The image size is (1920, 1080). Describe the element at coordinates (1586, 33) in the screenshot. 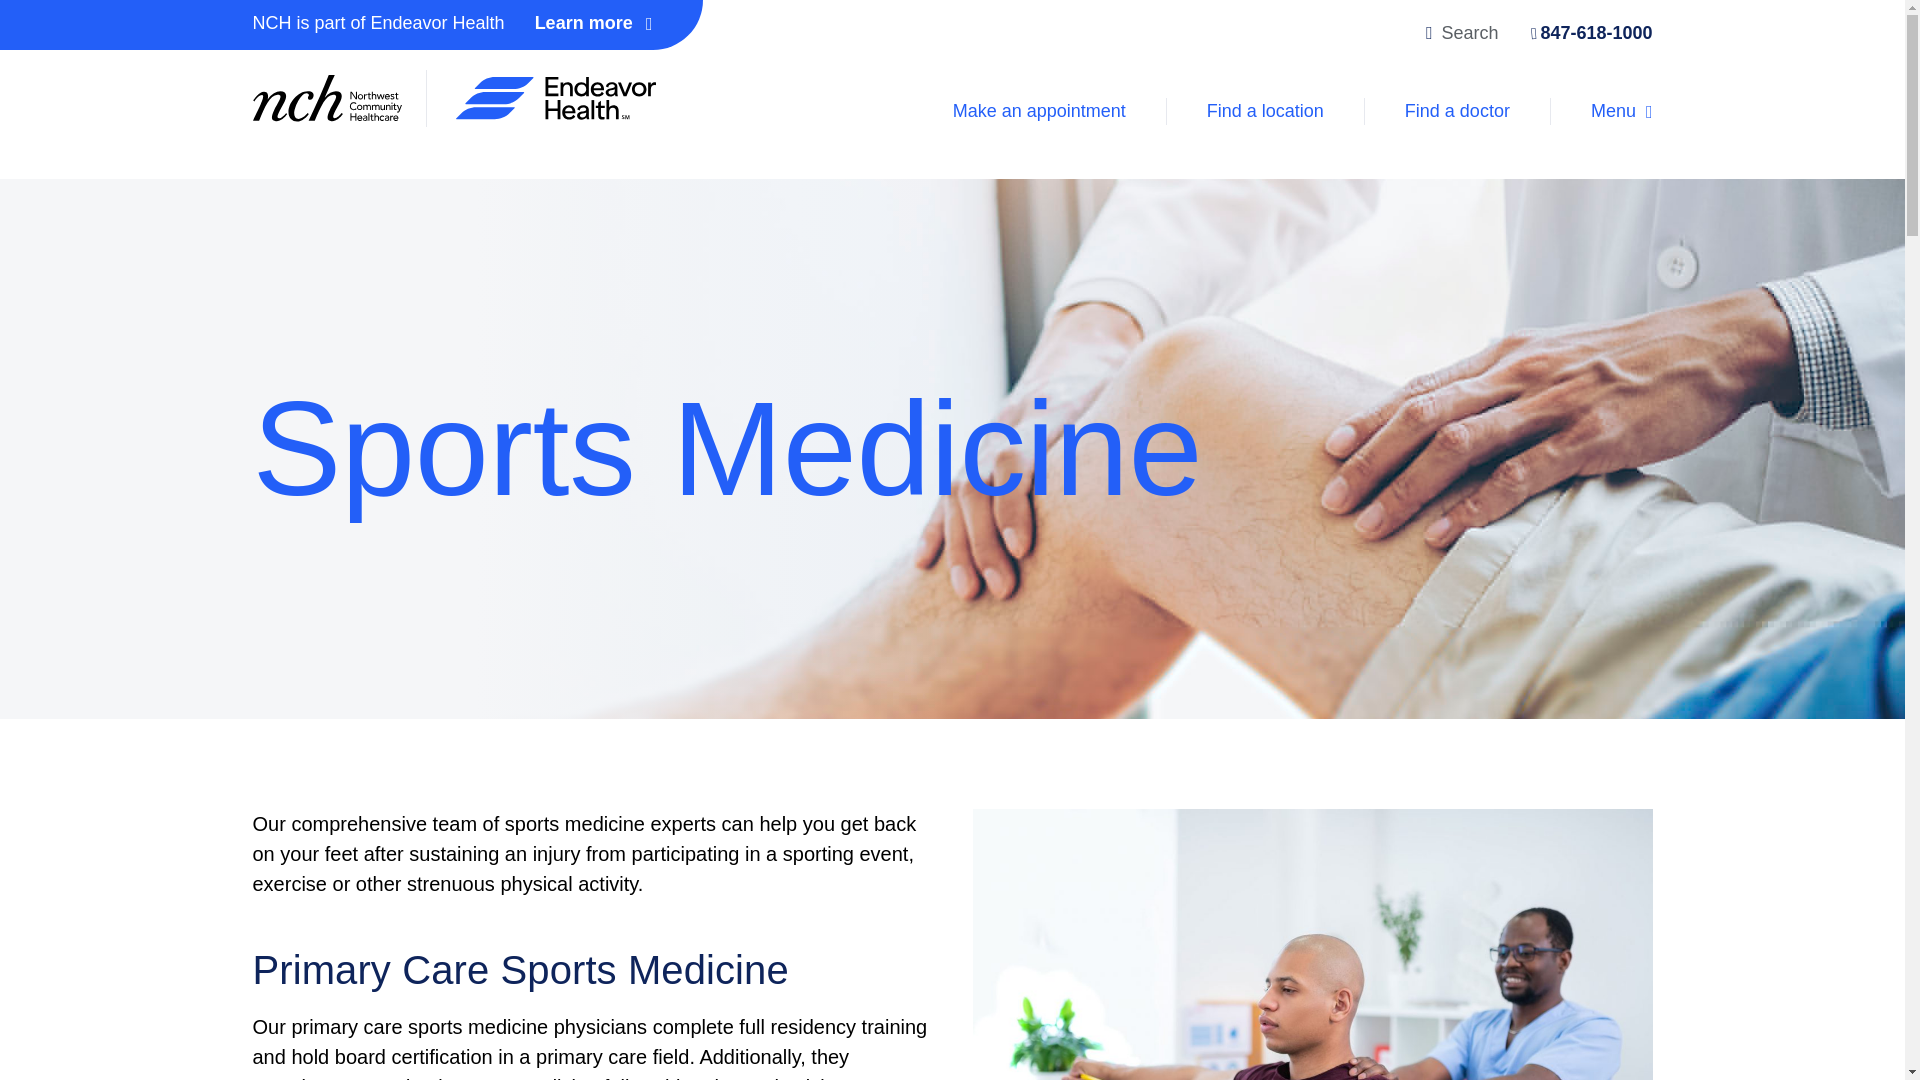

I see ` 847-618-1000` at that location.